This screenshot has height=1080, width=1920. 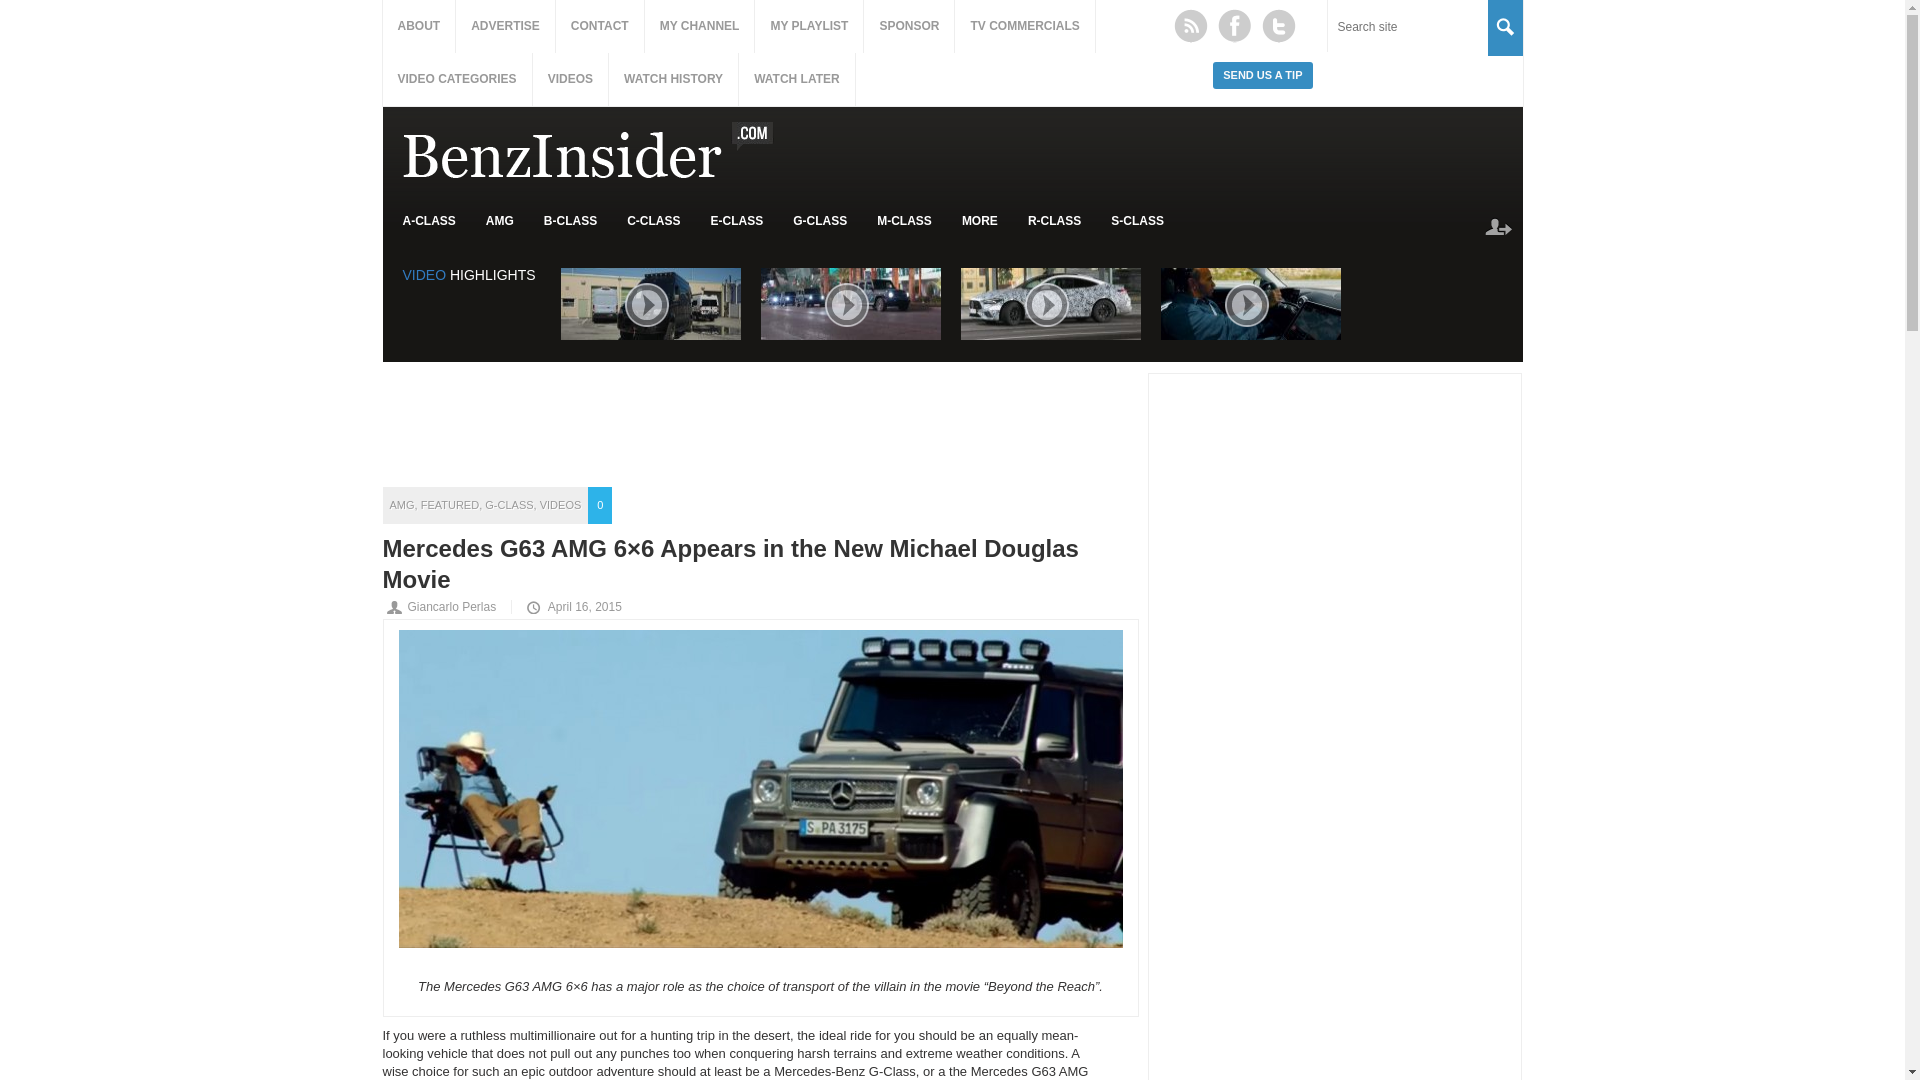 What do you see at coordinates (737, 221) in the screenshot?
I see `E-CLASS` at bounding box center [737, 221].